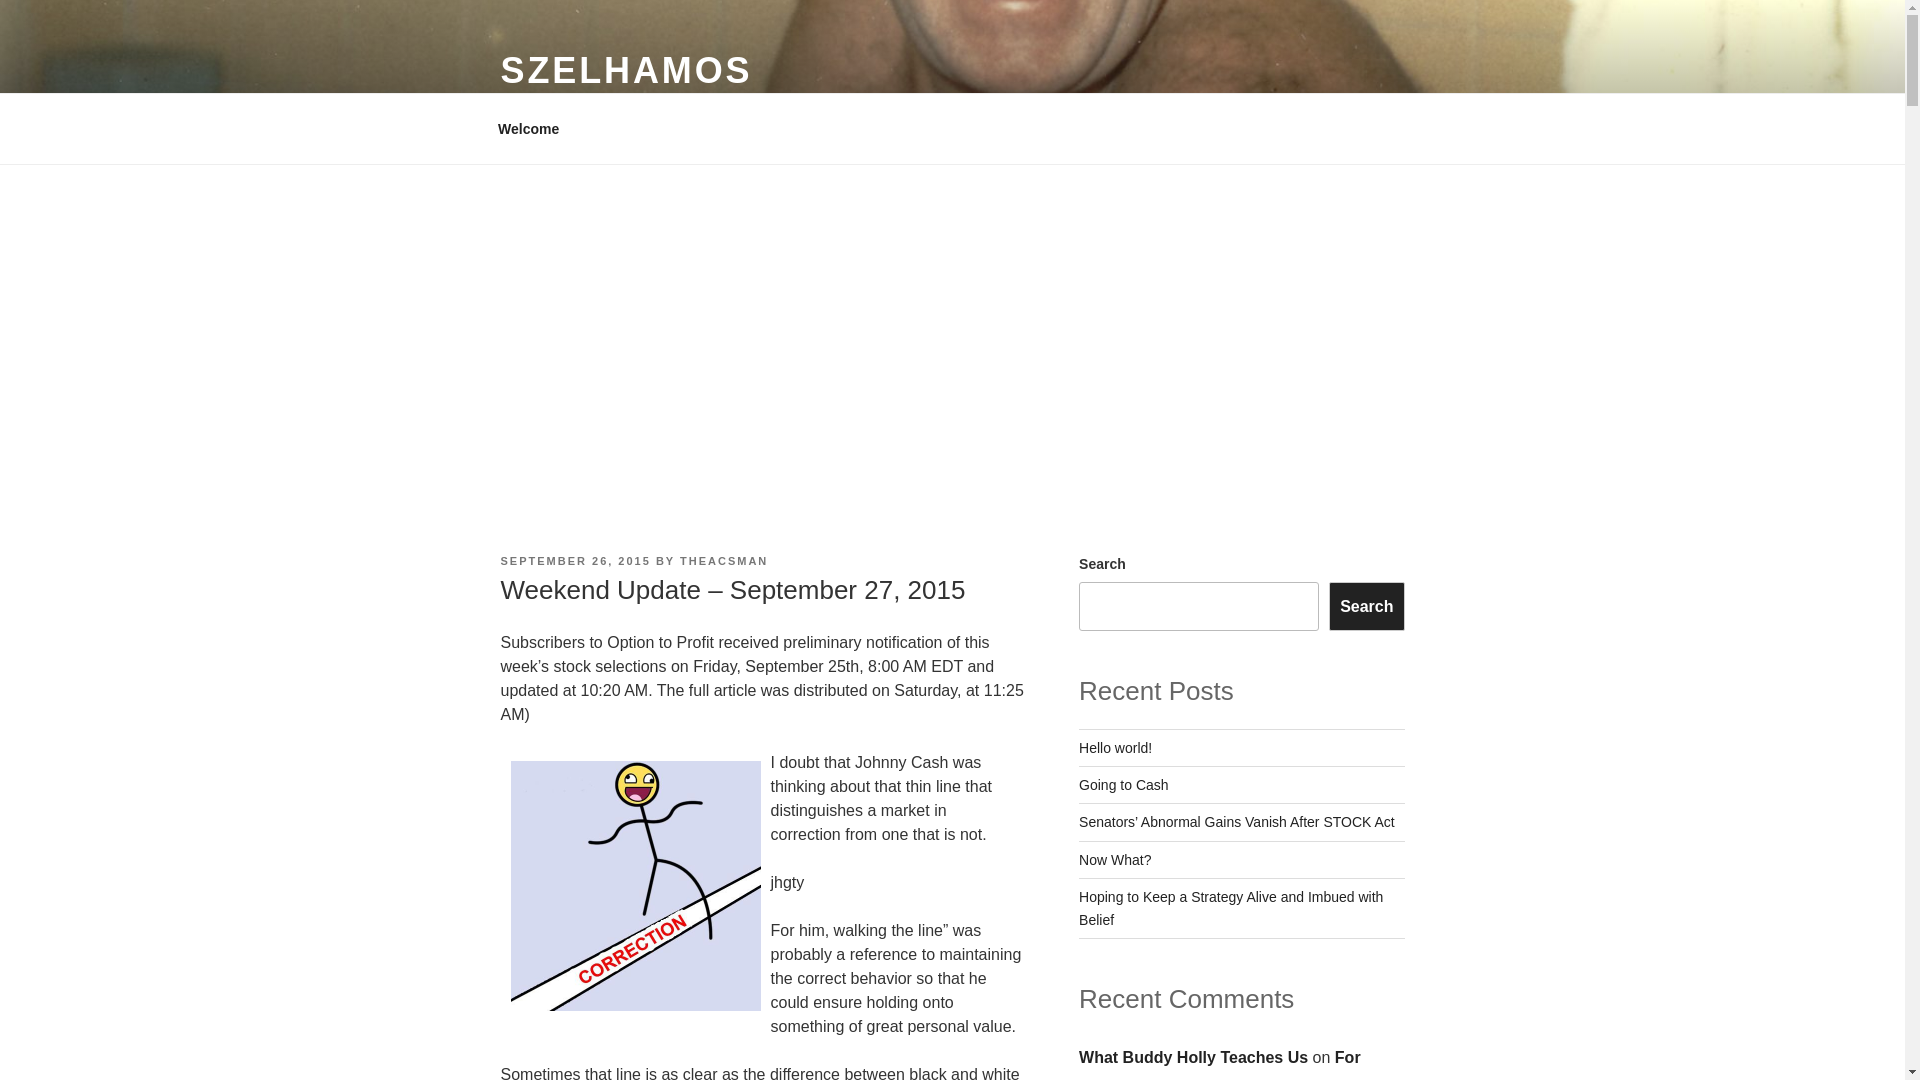  What do you see at coordinates (1220, 1064) in the screenshot?
I see `For Reformed Broker` at bounding box center [1220, 1064].